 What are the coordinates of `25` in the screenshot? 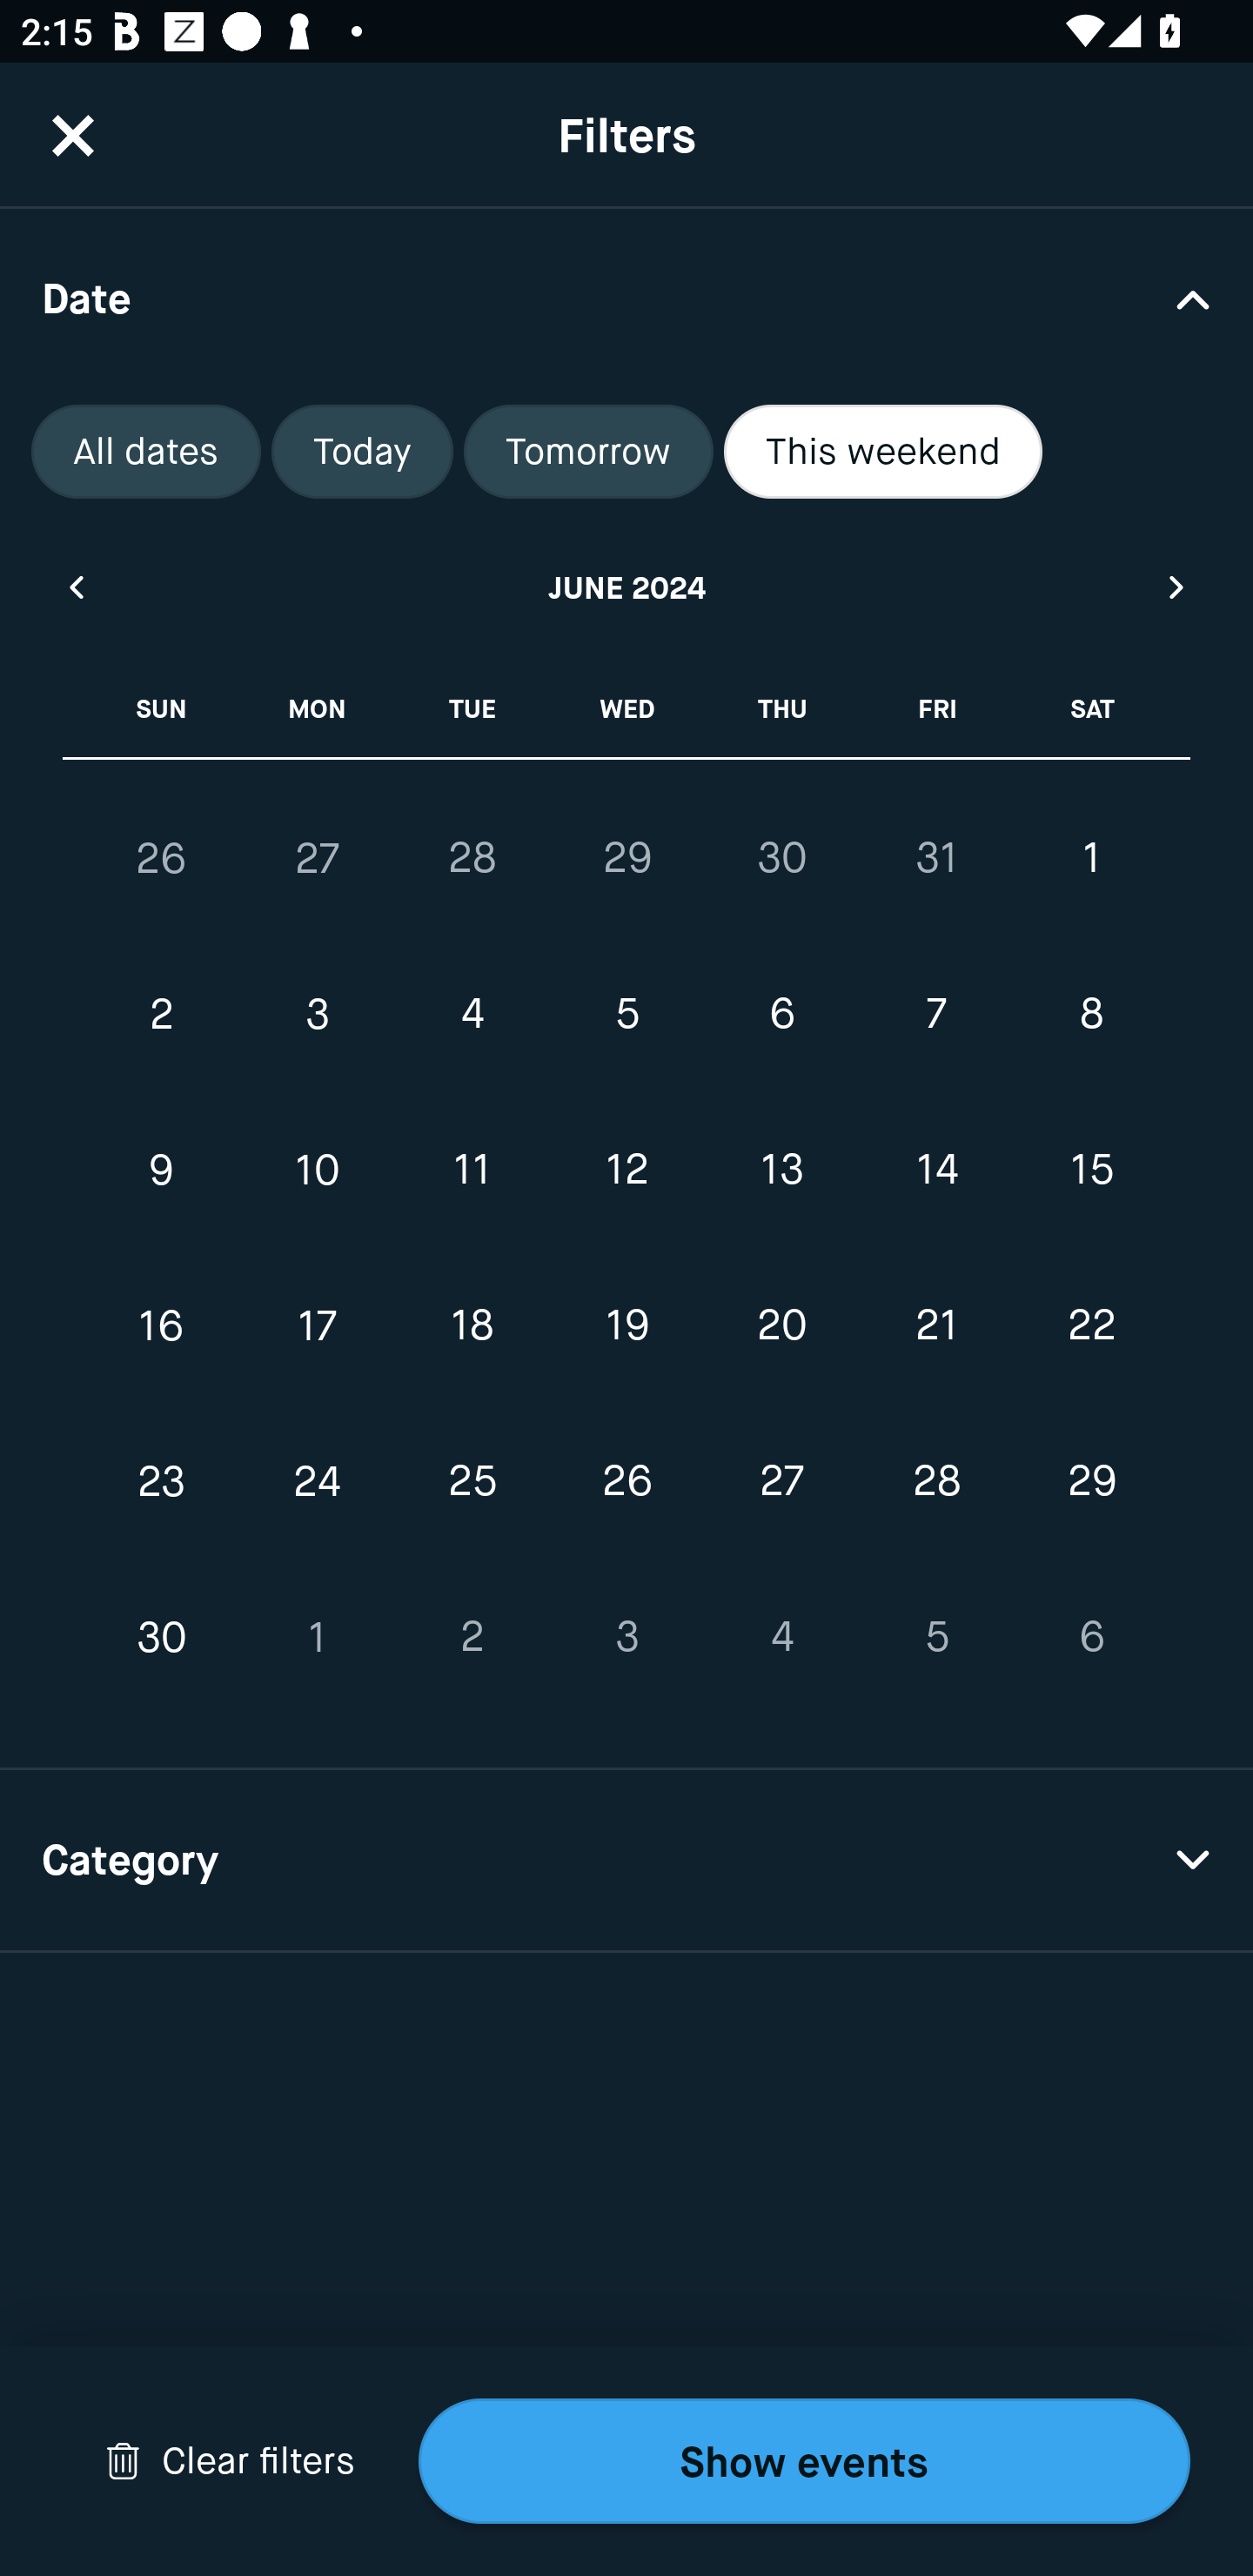 It's located at (472, 1481).